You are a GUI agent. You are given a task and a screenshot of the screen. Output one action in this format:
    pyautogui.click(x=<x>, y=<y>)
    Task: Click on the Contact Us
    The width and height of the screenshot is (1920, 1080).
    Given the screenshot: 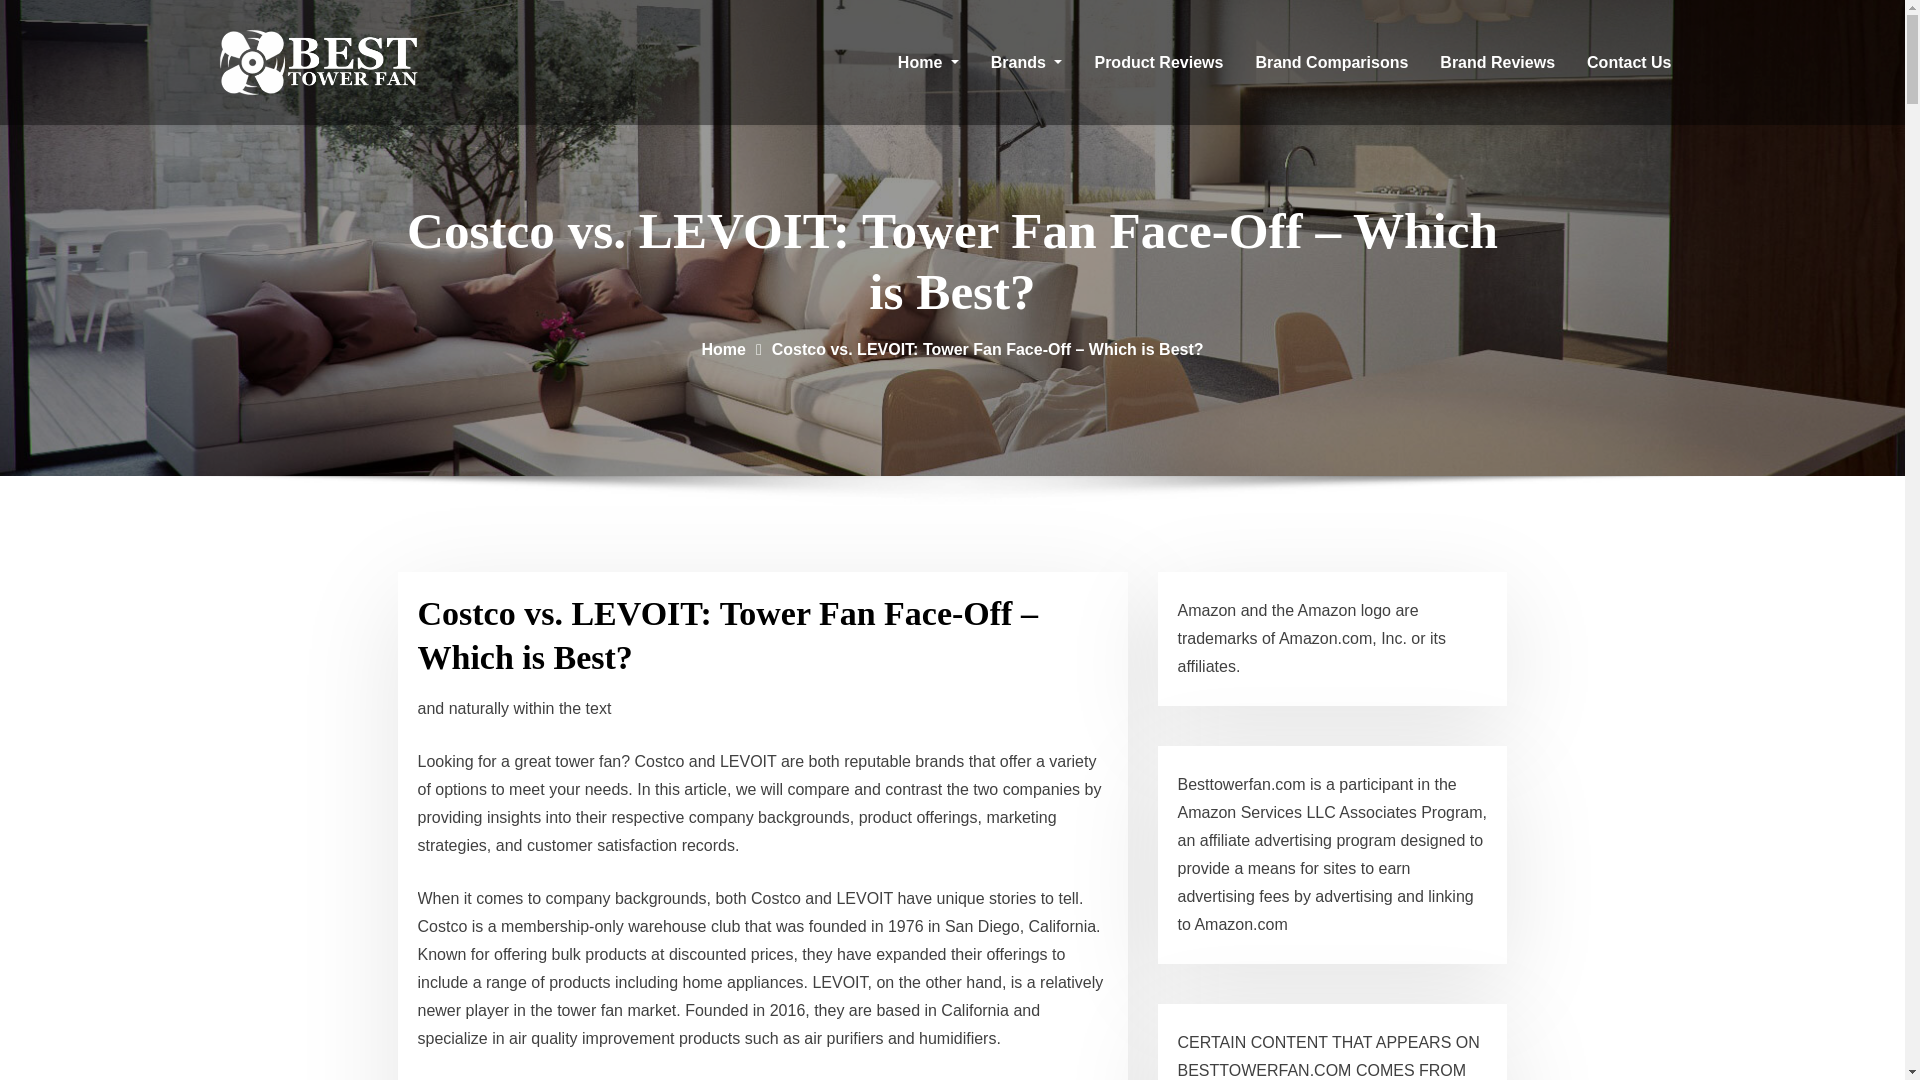 What is the action you would take?
    pyautogui.click(x=1628, y=62)
    